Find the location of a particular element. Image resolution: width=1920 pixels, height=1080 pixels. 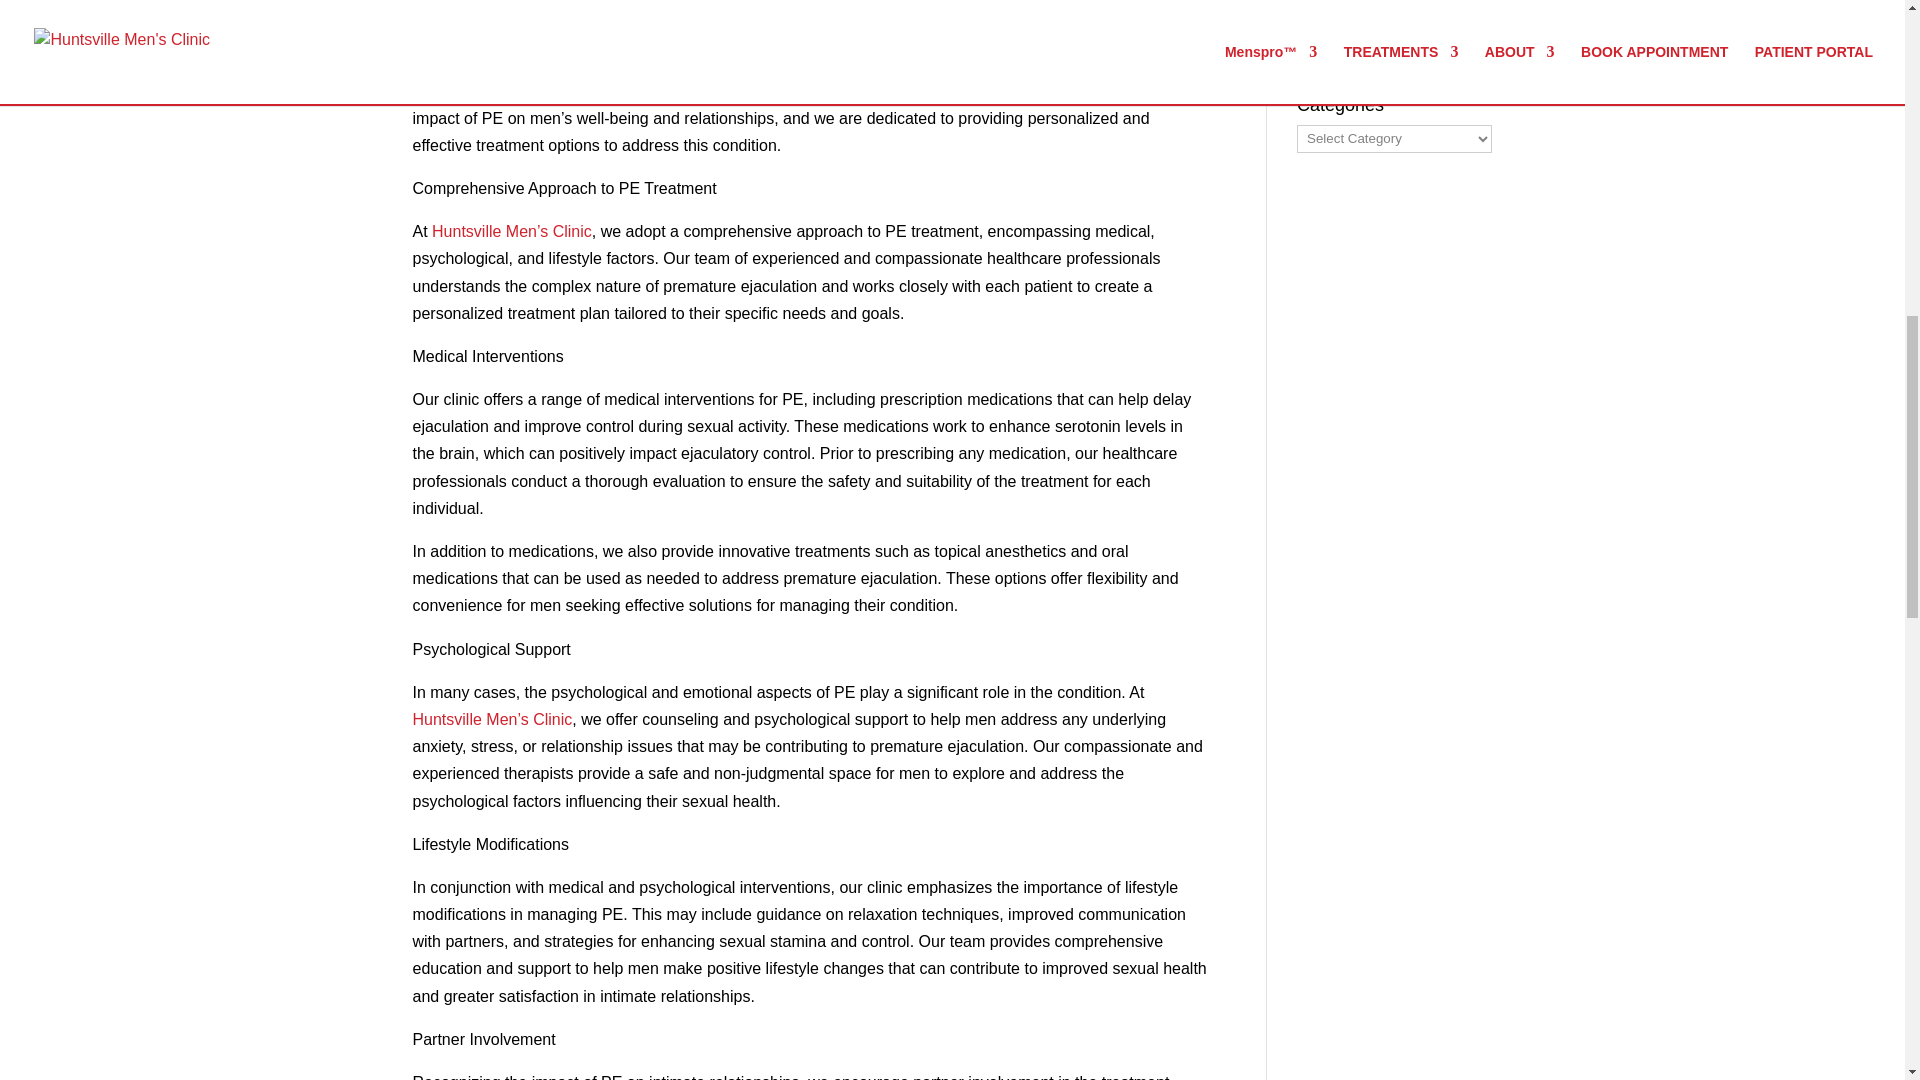

Home Page is located at coordinates (492, 718).